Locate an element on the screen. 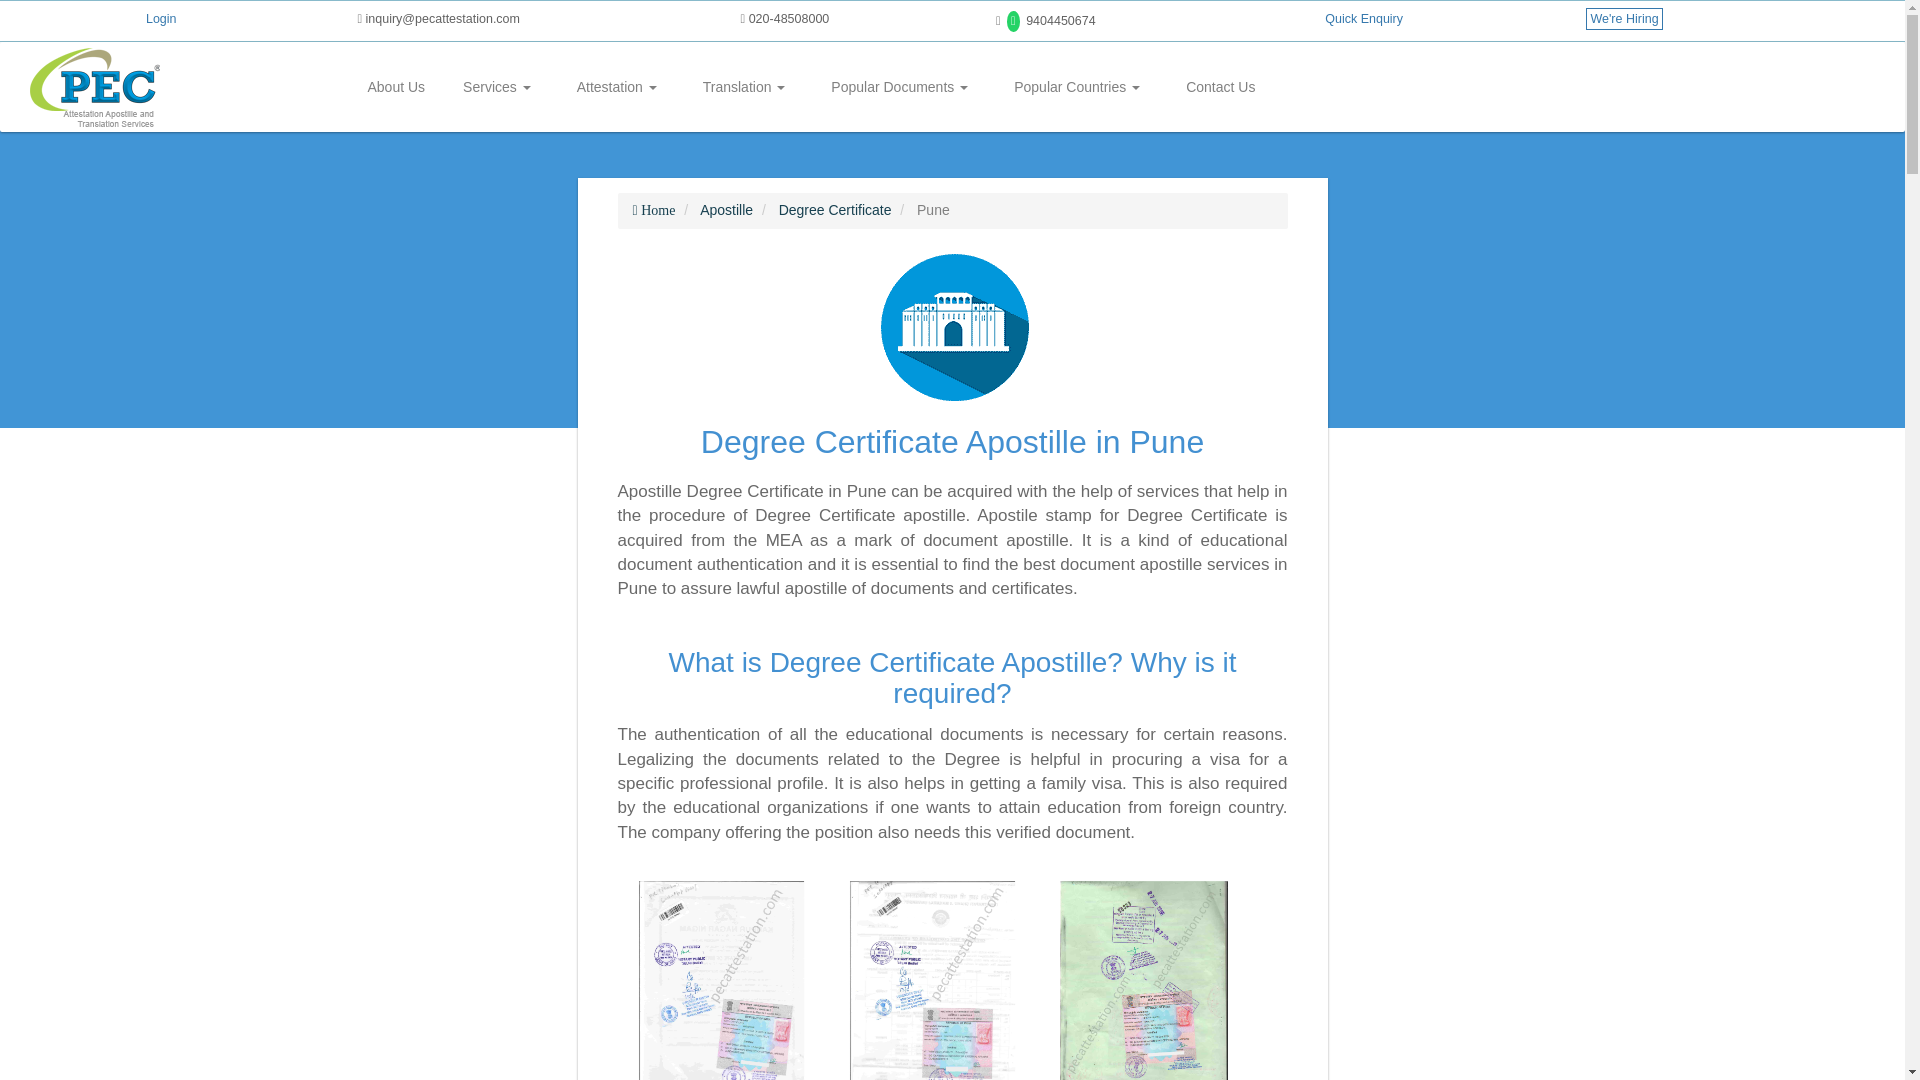 The height and width of the screenshot is (1080, 1920). 020-48508000 is located at coordinates (785, 18).